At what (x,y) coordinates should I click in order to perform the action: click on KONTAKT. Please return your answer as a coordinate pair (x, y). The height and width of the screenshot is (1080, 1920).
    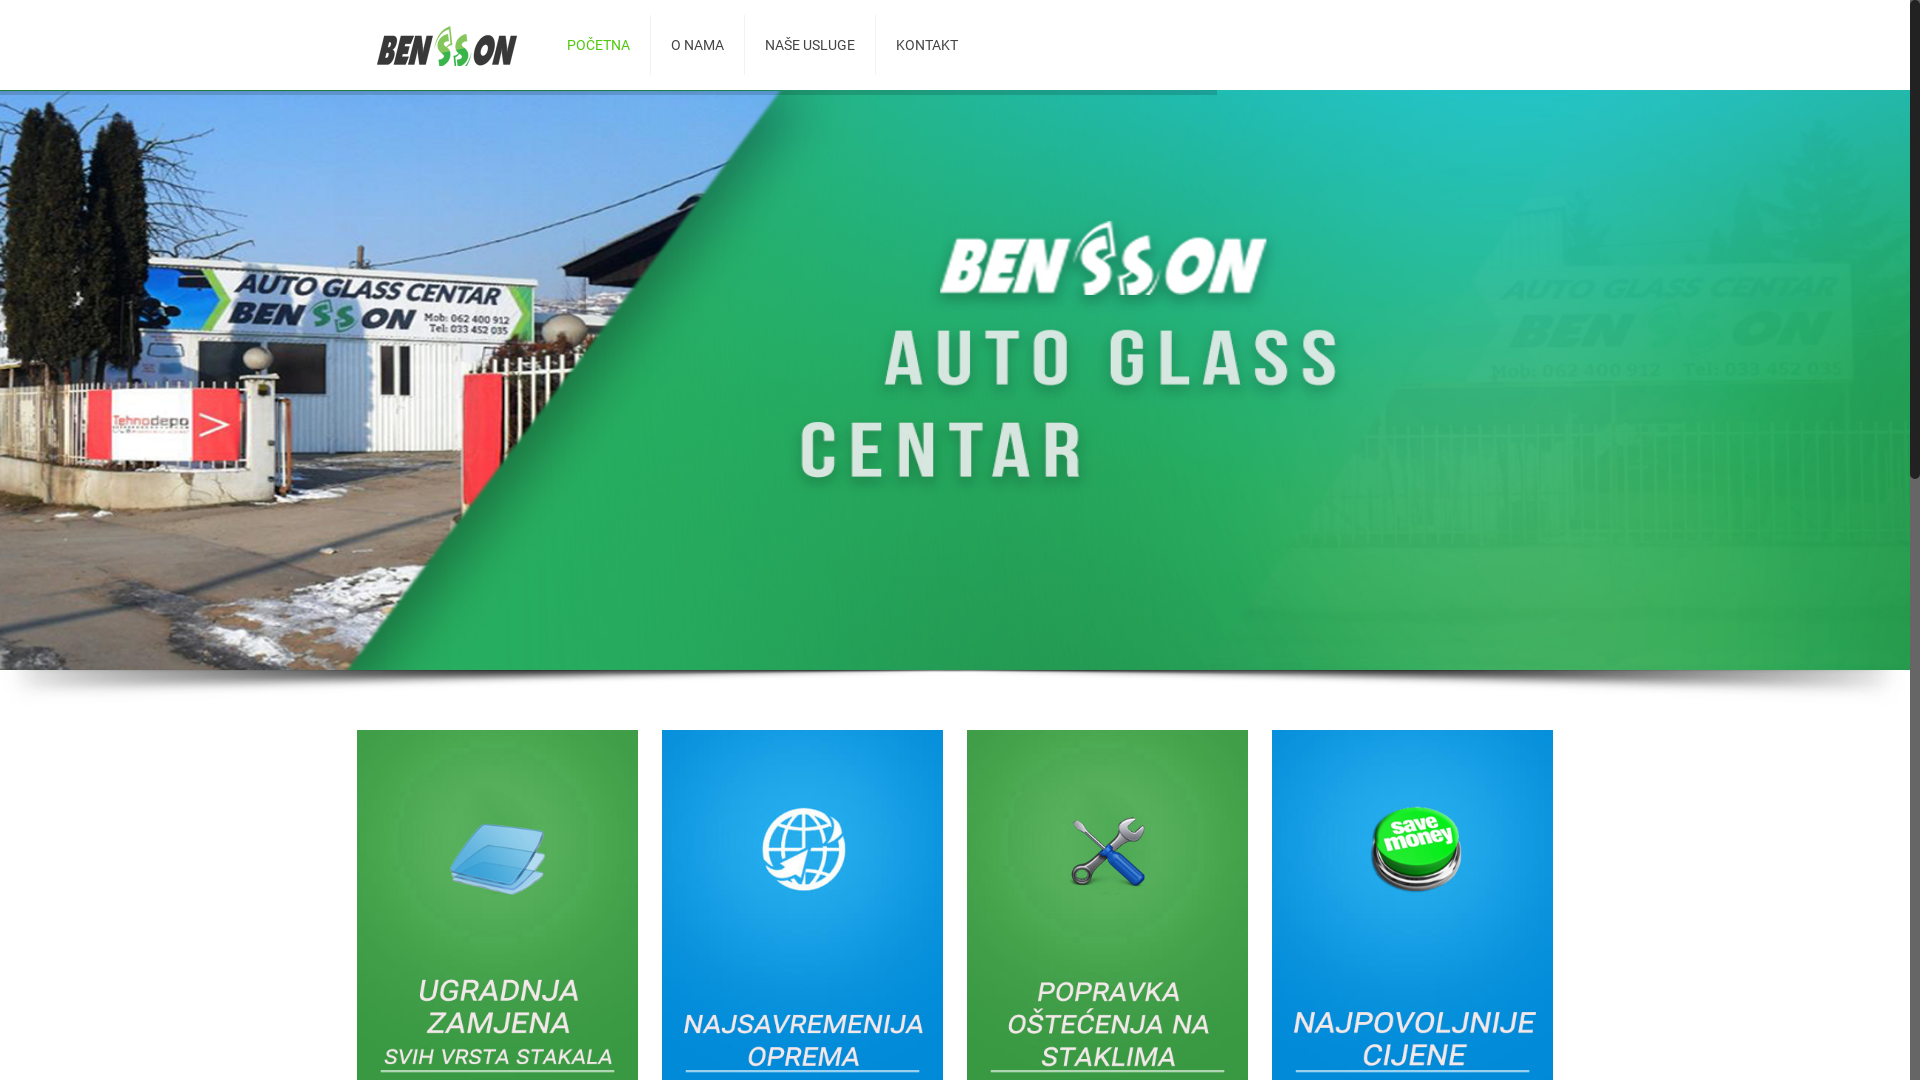
    Looking at the image, I should click on (927, 45).